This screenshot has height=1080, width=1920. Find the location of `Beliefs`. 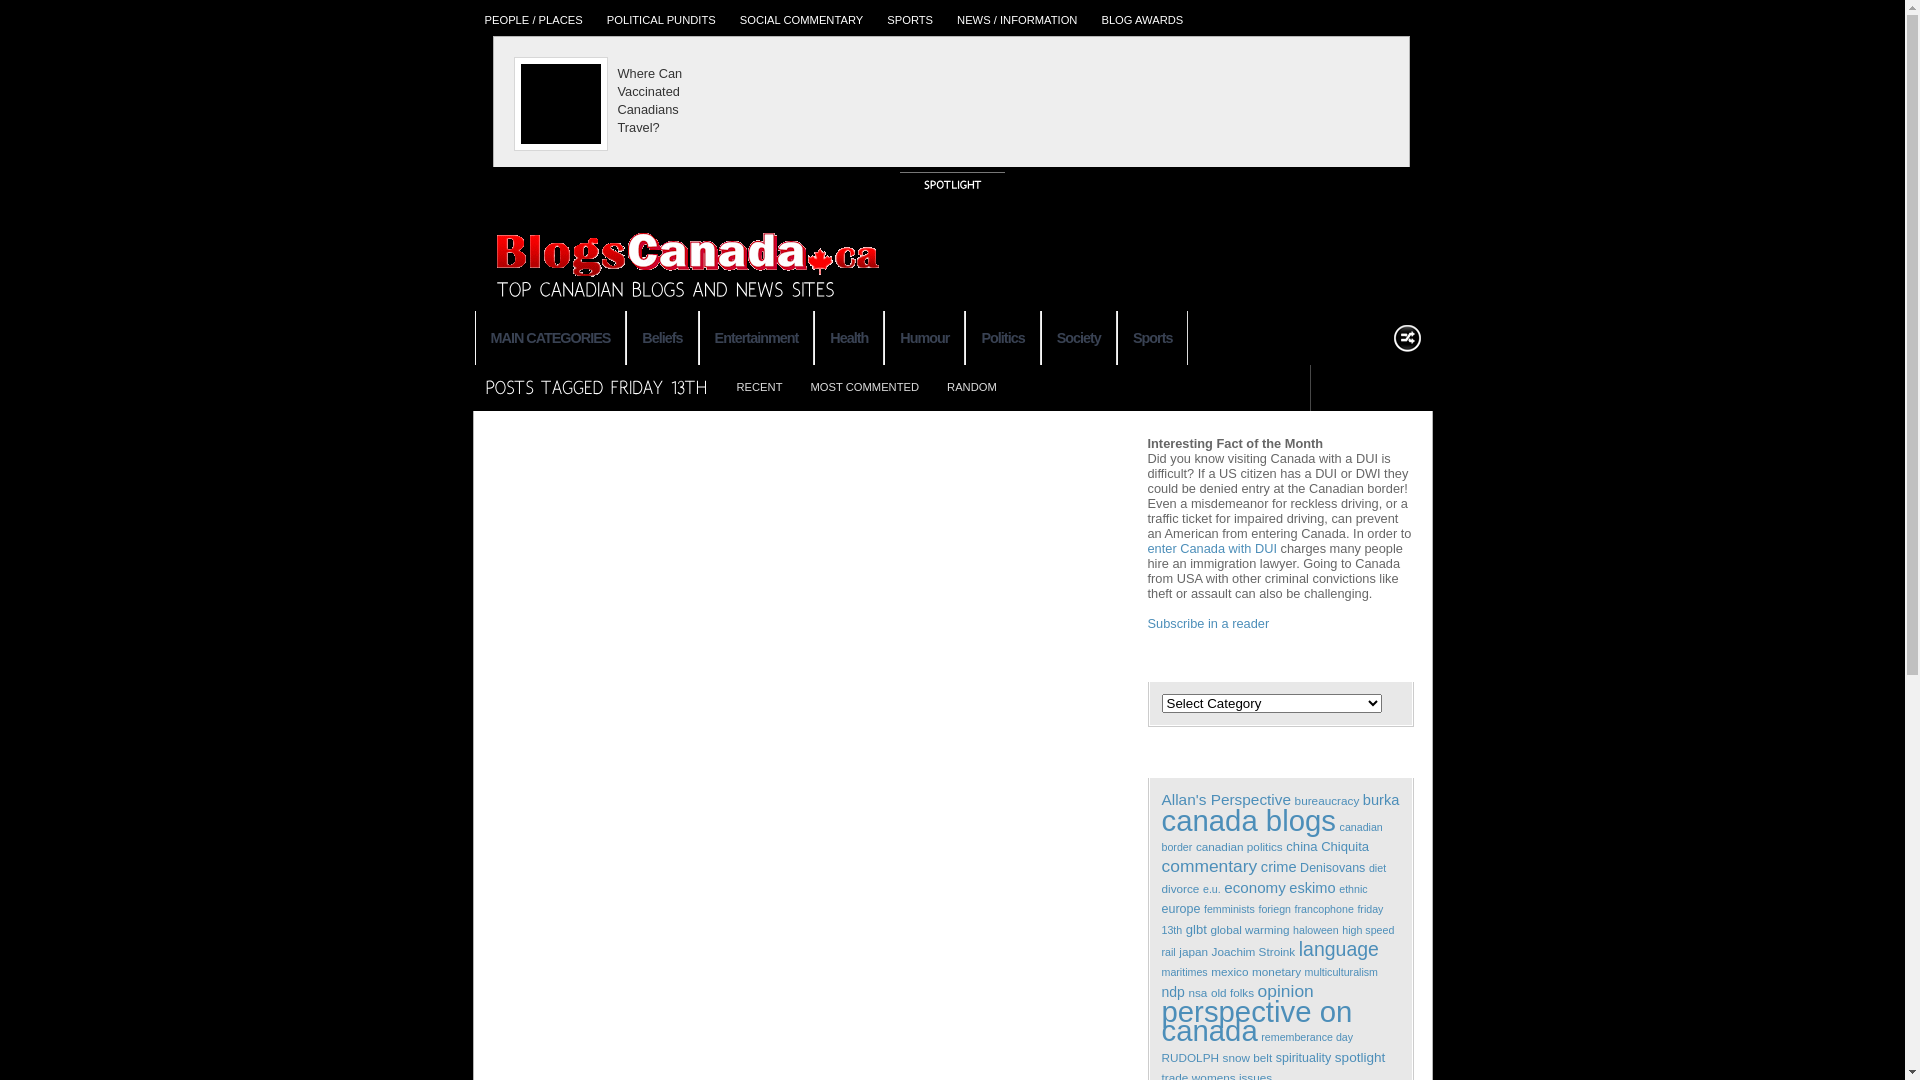

Beliefs is located at coordinates (662, 338).